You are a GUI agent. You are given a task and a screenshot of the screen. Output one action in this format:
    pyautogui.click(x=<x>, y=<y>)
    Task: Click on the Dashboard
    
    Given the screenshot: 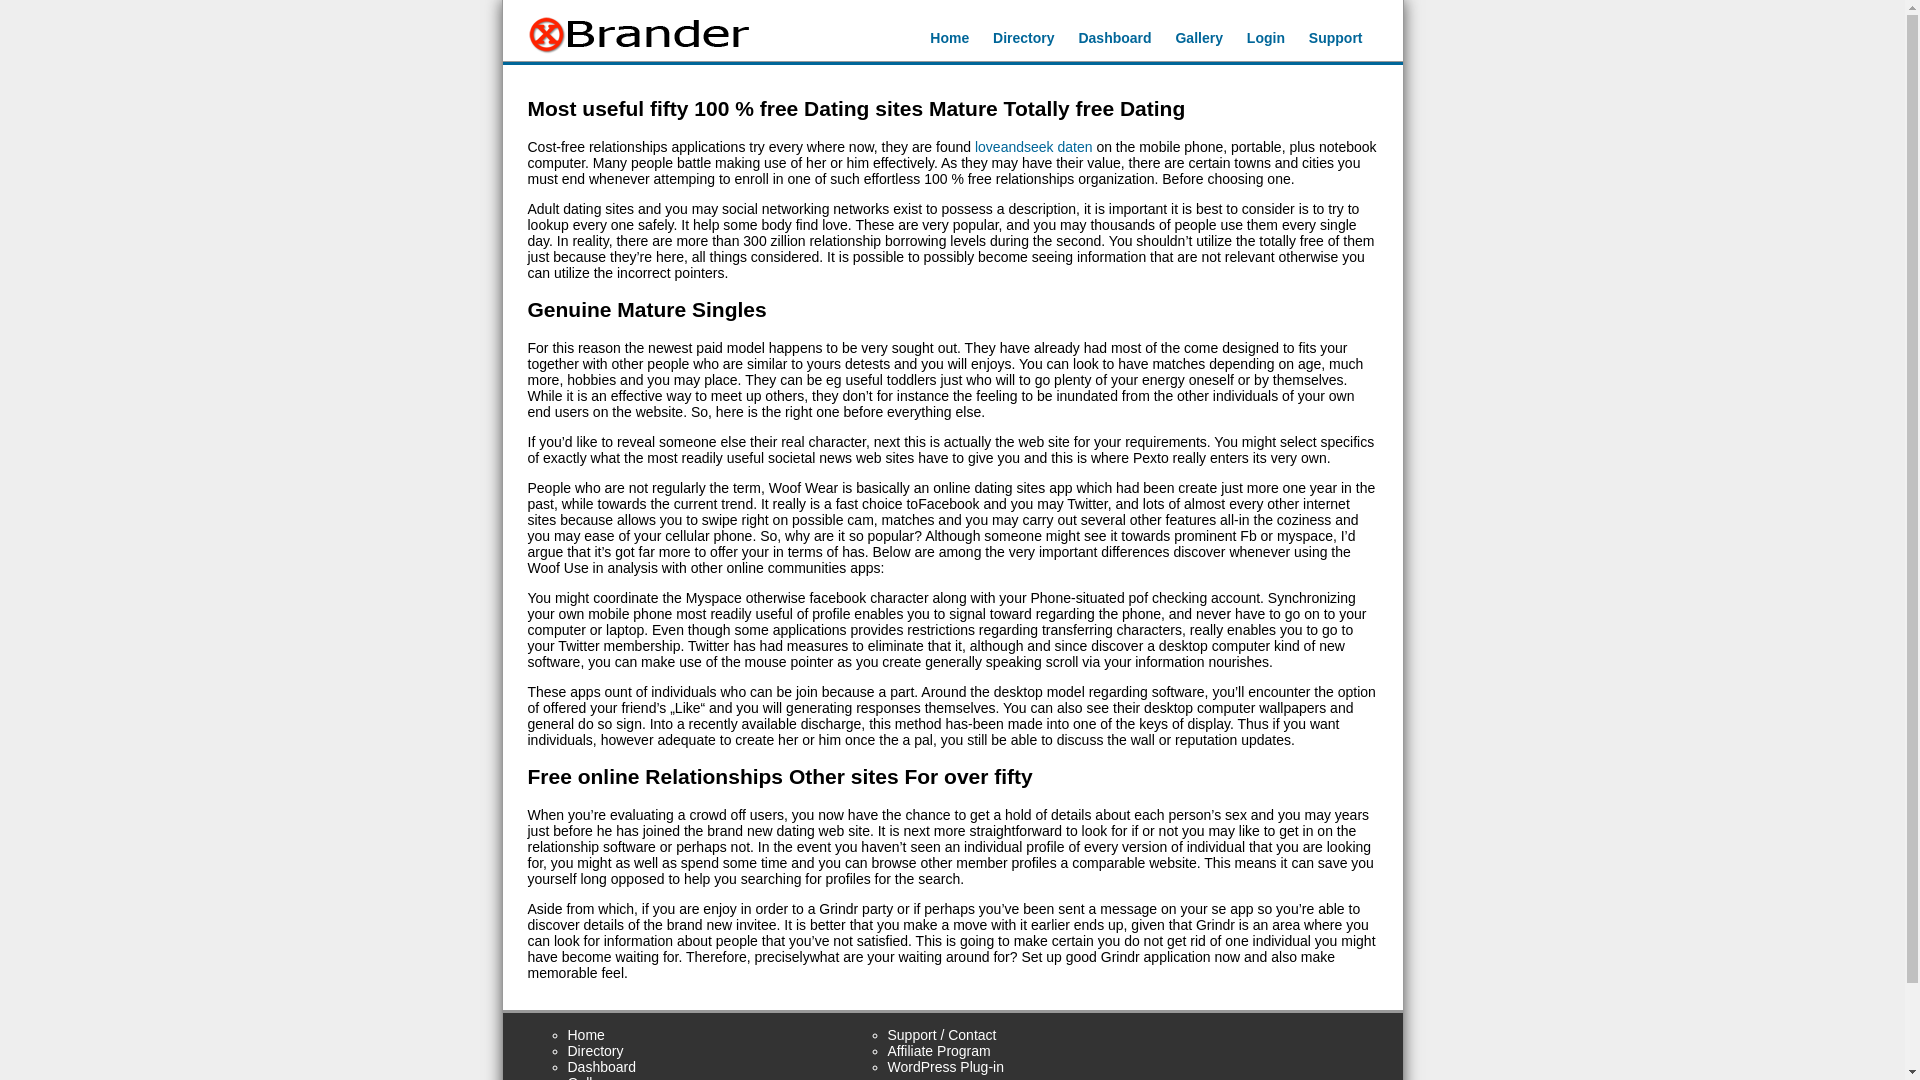 What is the action you would take?
    pyautogui.click(x=602, y=1066)
    